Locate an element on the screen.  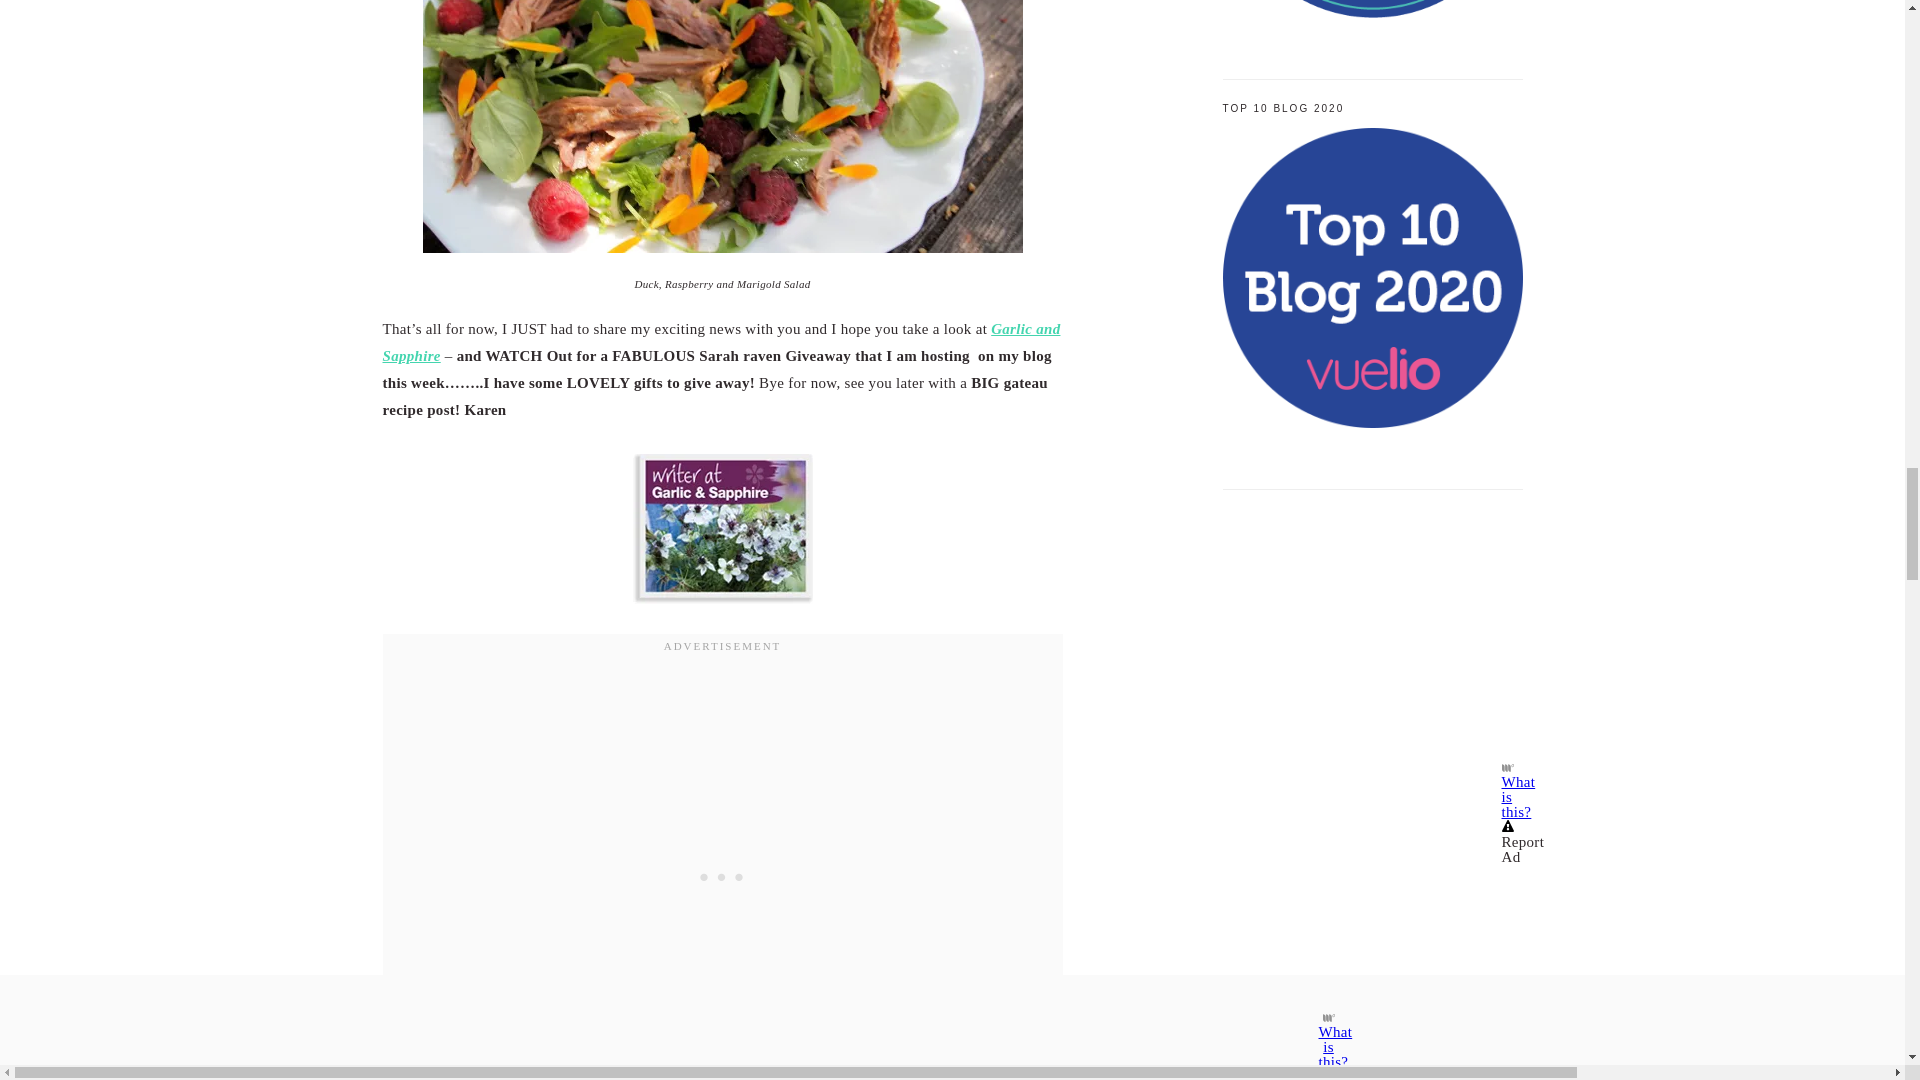
Writer blog button2 is located at coordinates (722, 528).